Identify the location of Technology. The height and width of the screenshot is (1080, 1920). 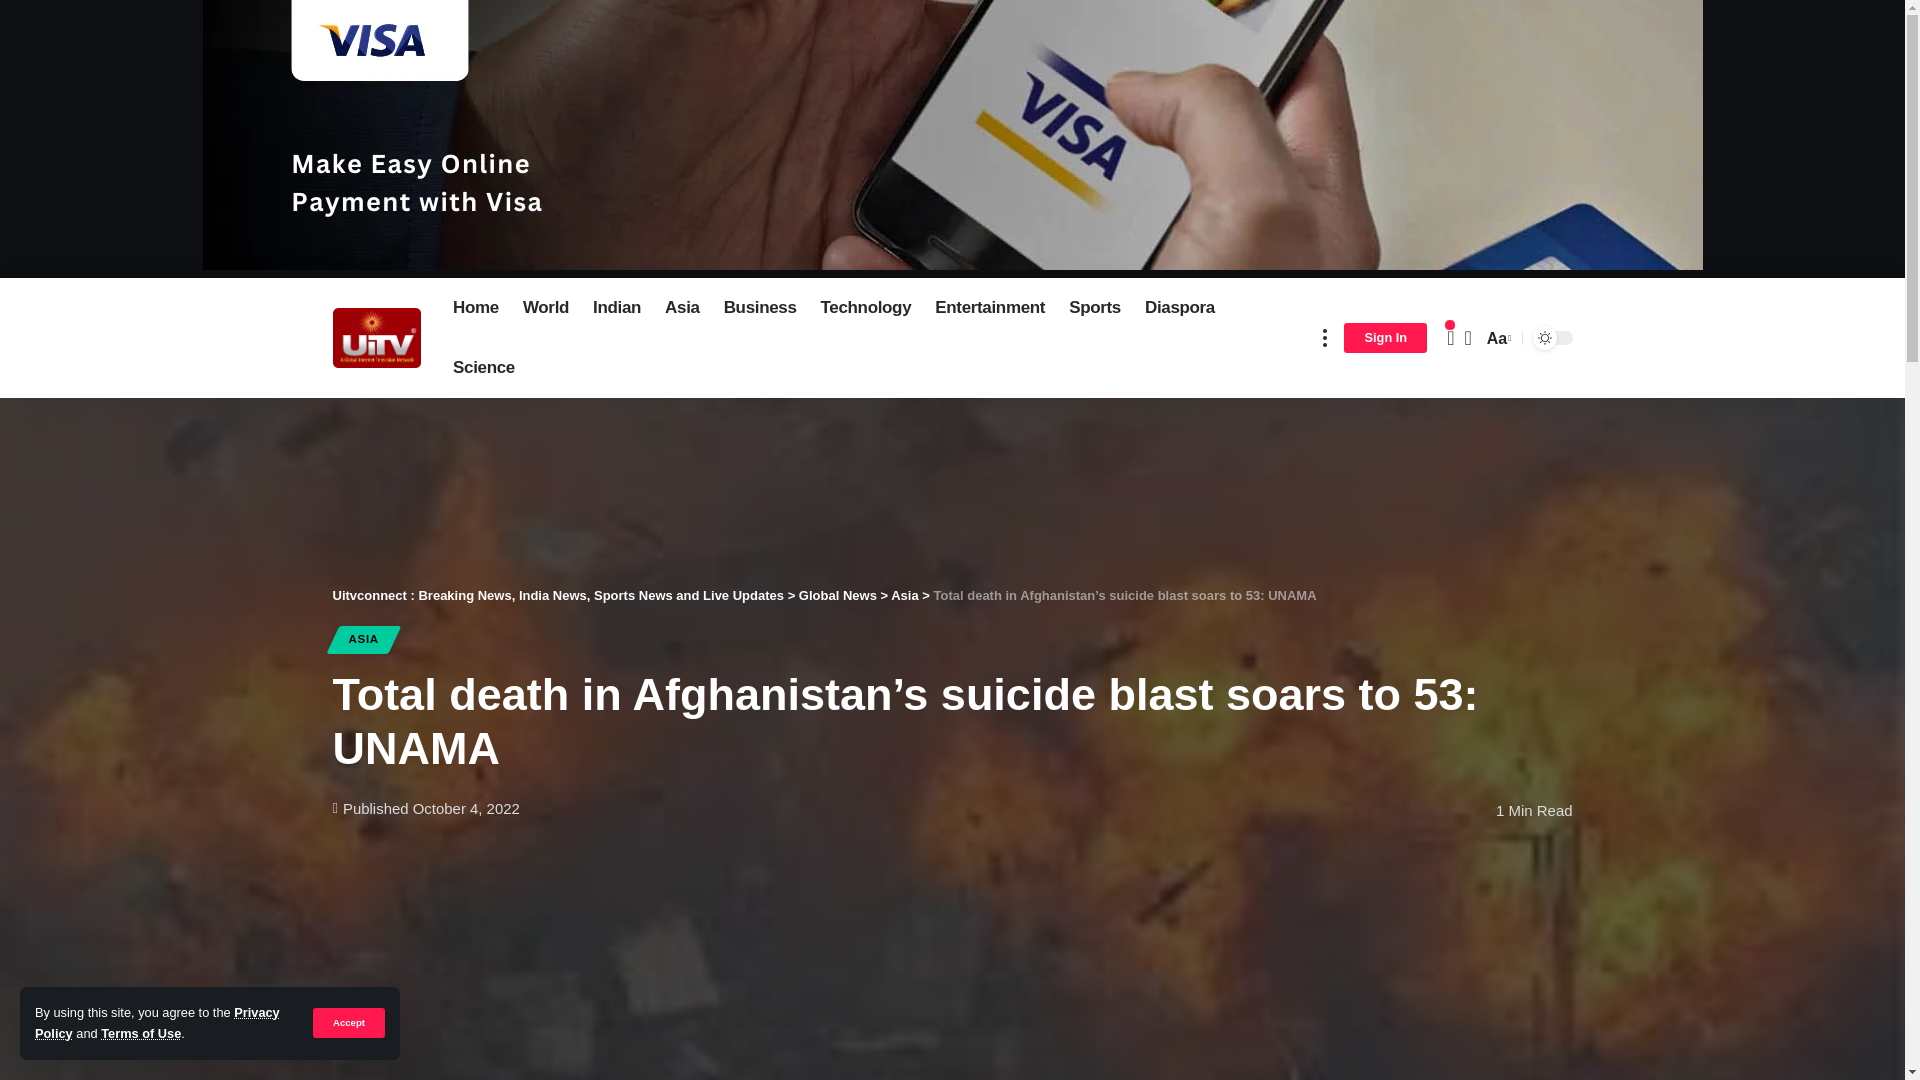
(866, 308).